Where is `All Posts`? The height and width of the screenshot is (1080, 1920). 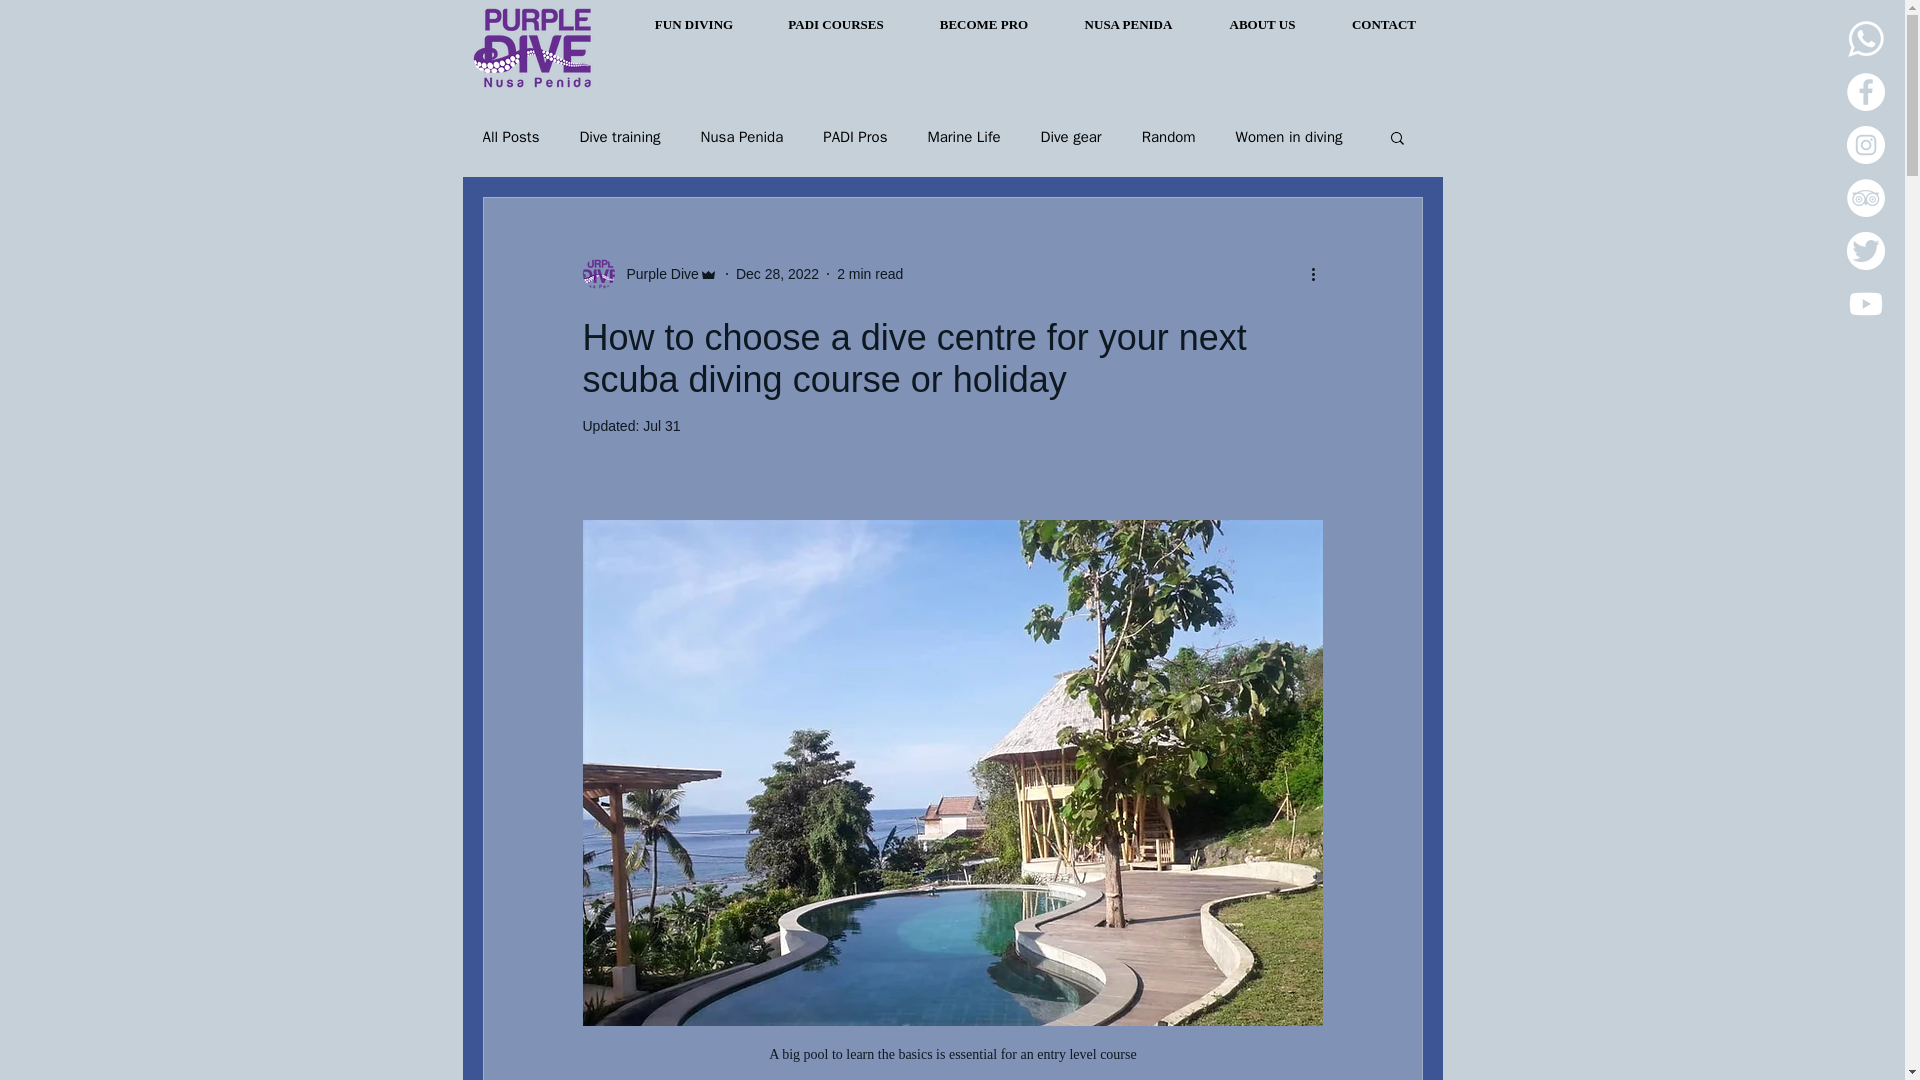 All Posts is located at coordinates (510, 137).